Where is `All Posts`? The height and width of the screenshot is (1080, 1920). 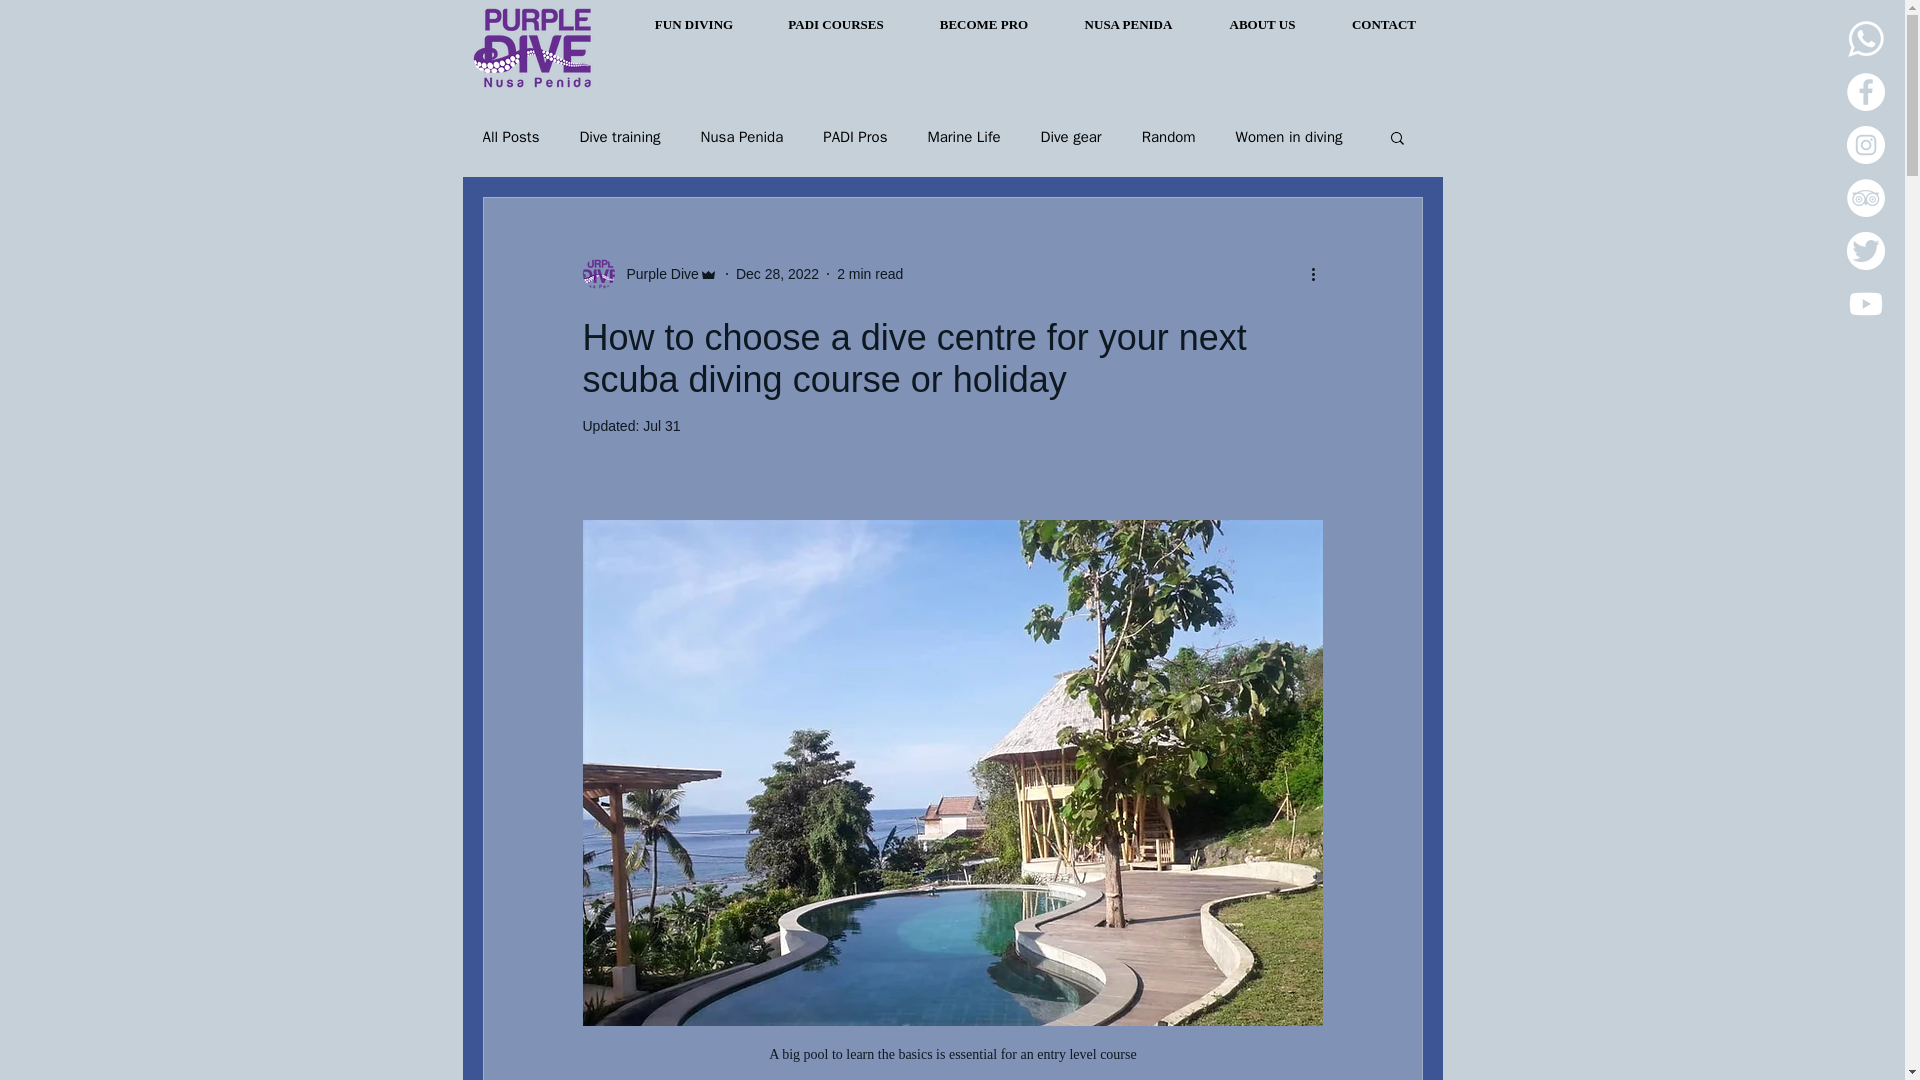 All Posts is located at coordinates (510, 137).